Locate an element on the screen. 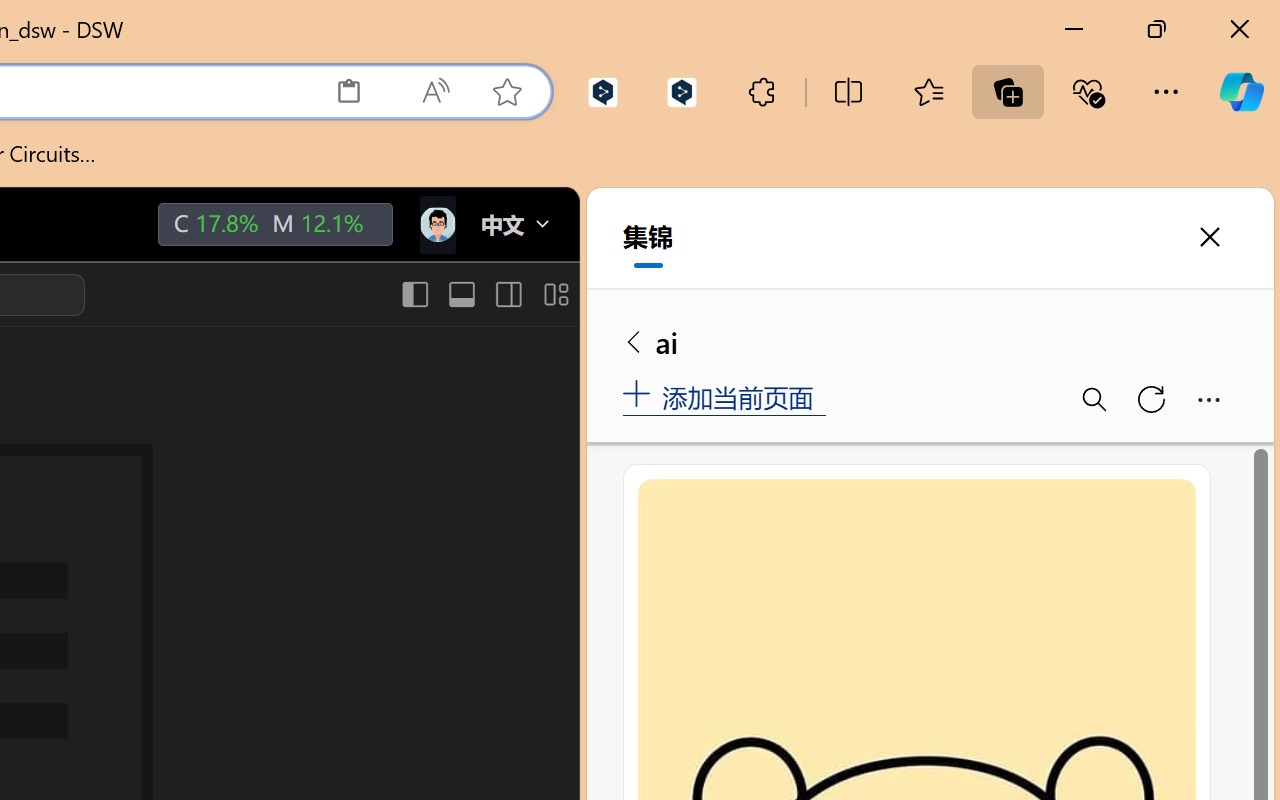  Customize Layout... is located at coordinates (554, 294).